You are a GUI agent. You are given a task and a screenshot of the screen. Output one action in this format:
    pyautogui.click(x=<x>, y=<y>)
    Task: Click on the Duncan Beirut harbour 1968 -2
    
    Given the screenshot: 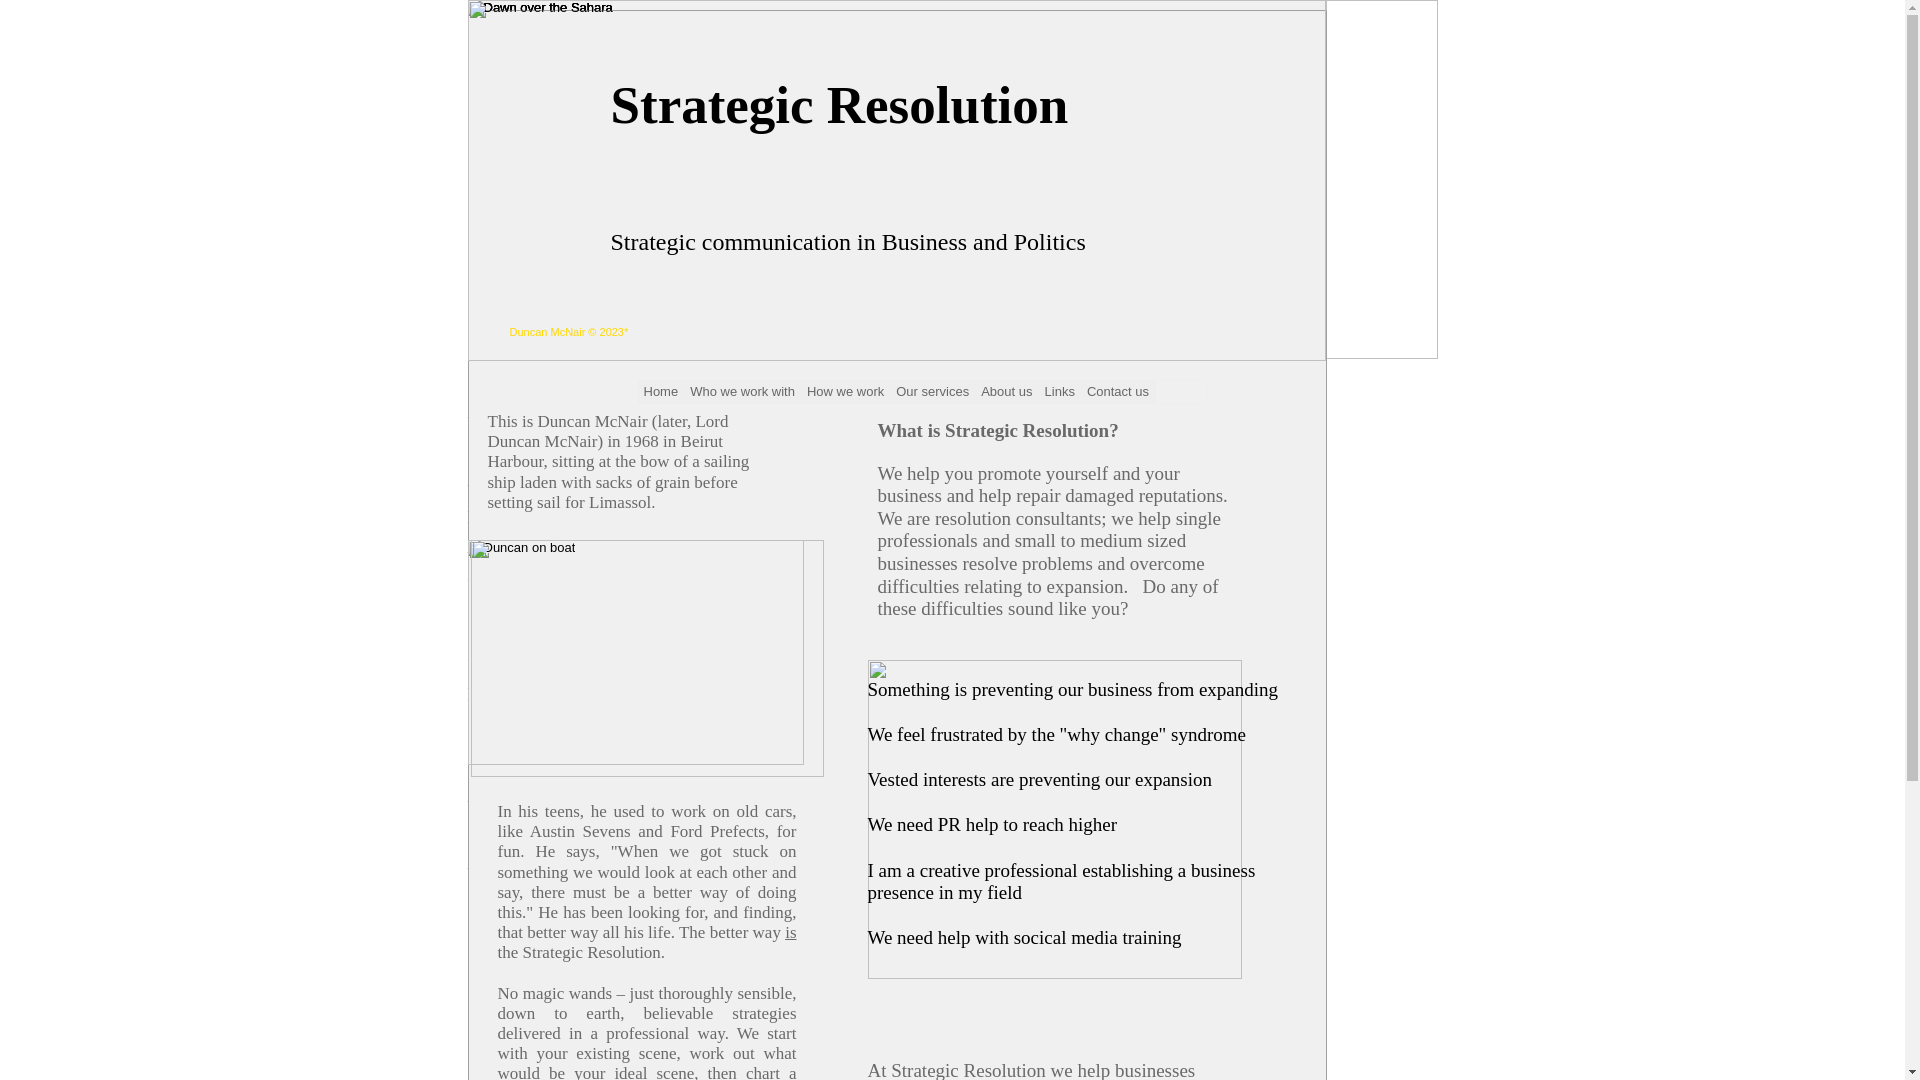 What is the action you would take?
    pyautogui.click(x=522, y=548)
    